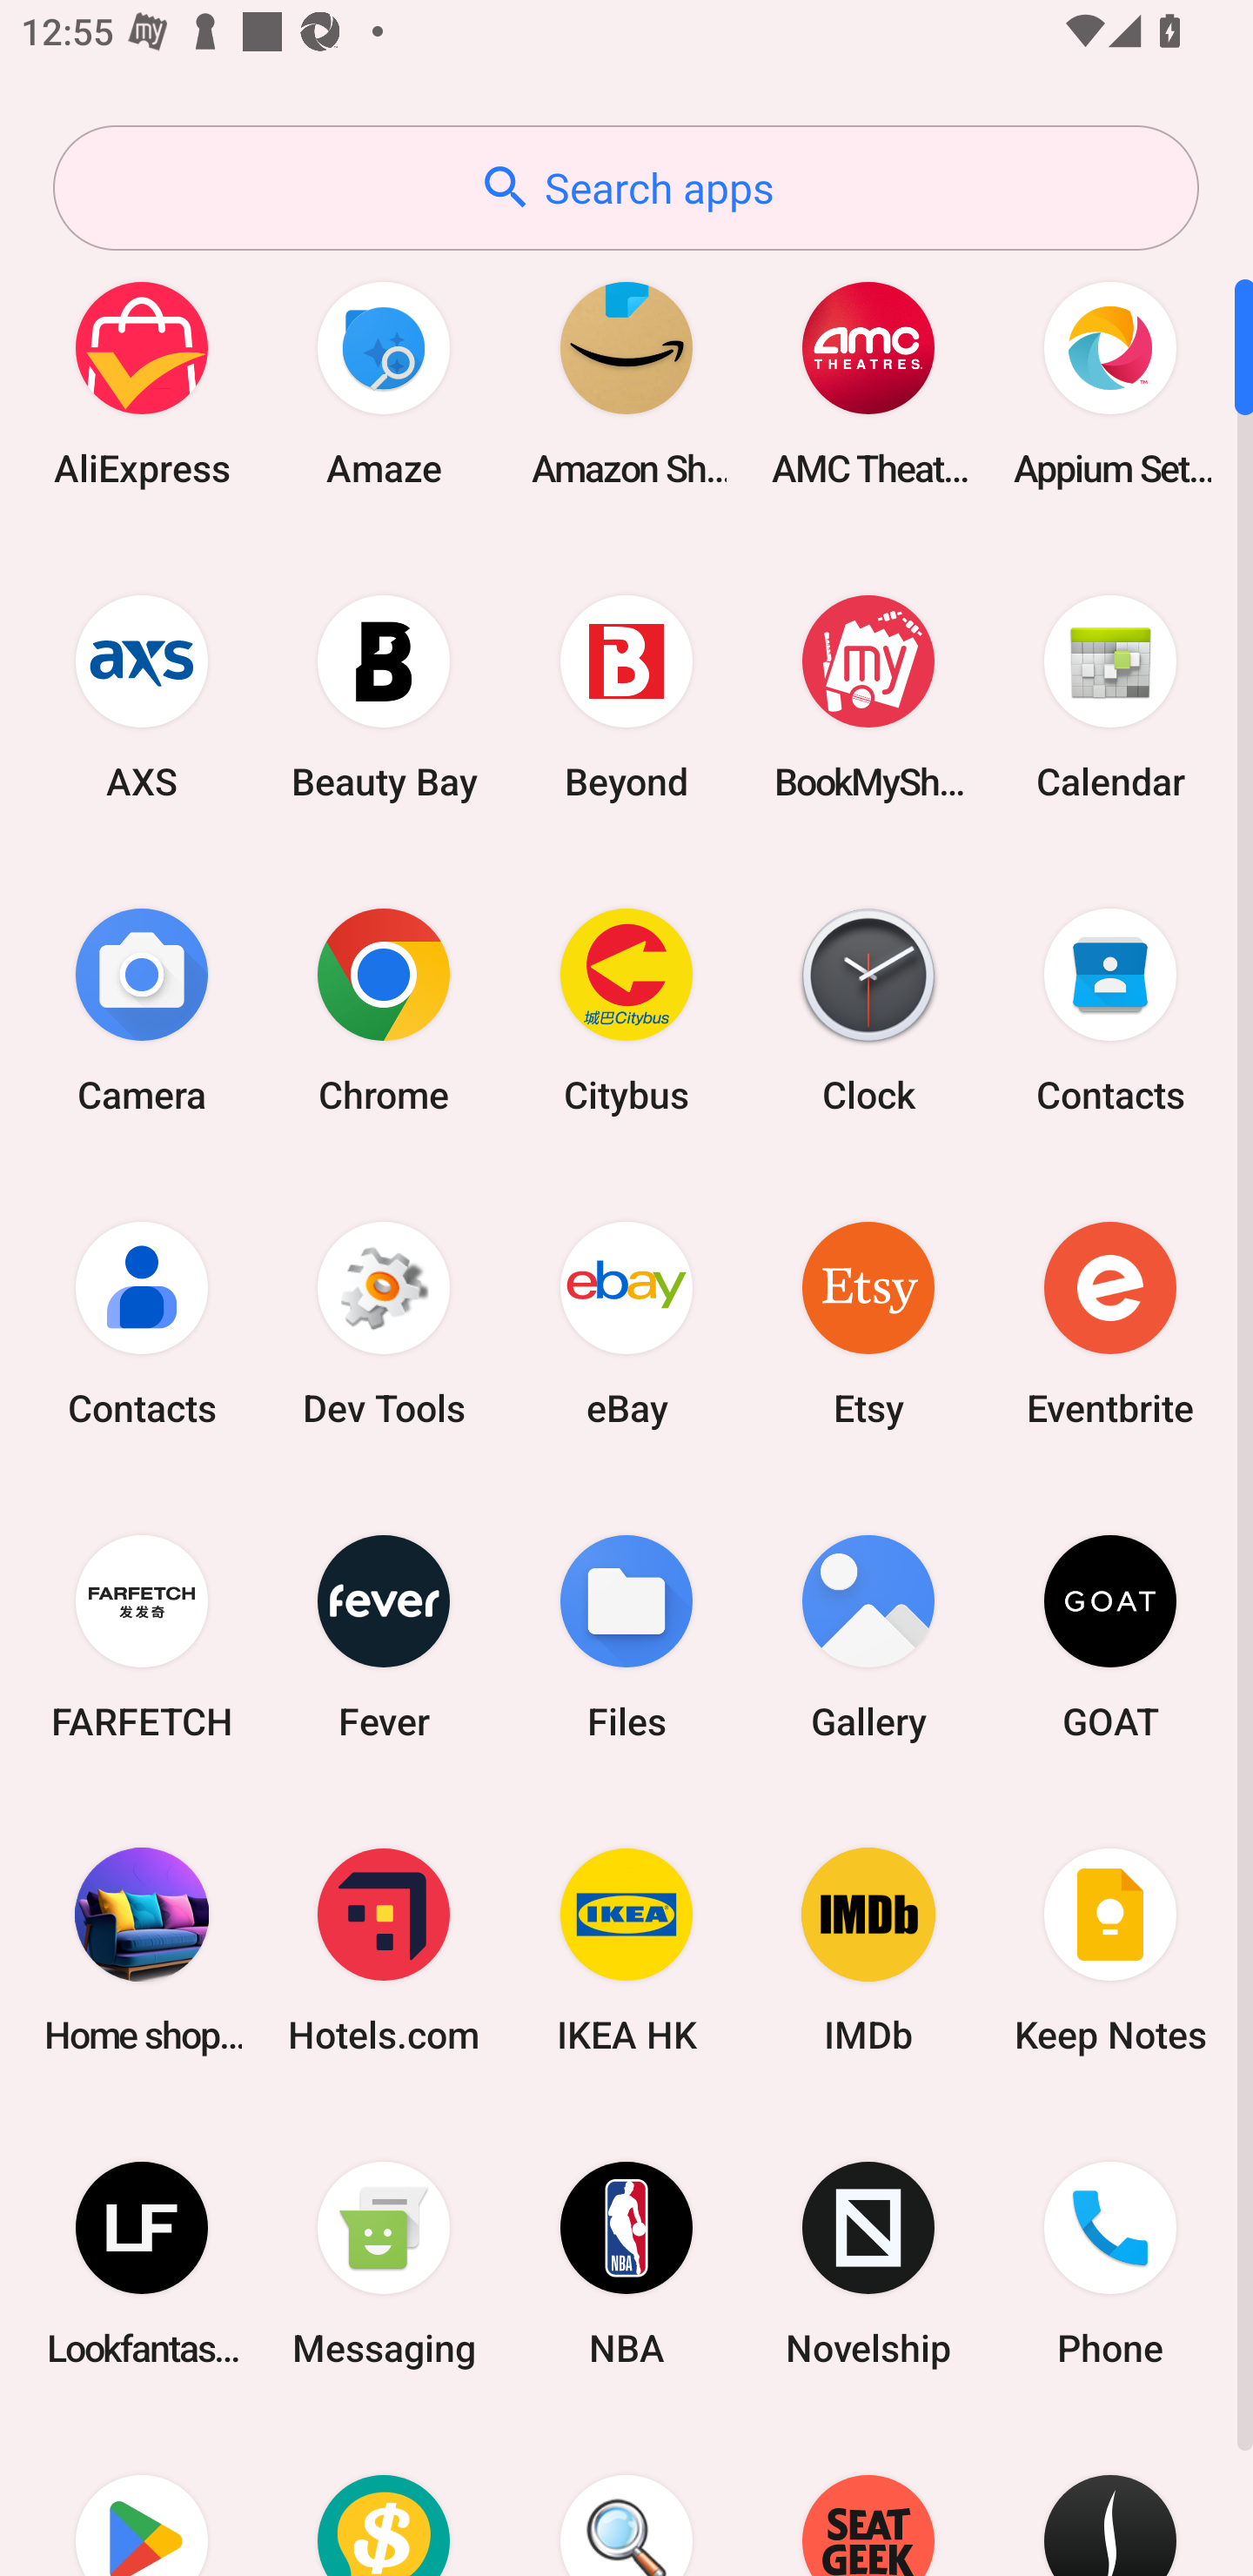  I want to click on BookMyShow, so click(868, 696).